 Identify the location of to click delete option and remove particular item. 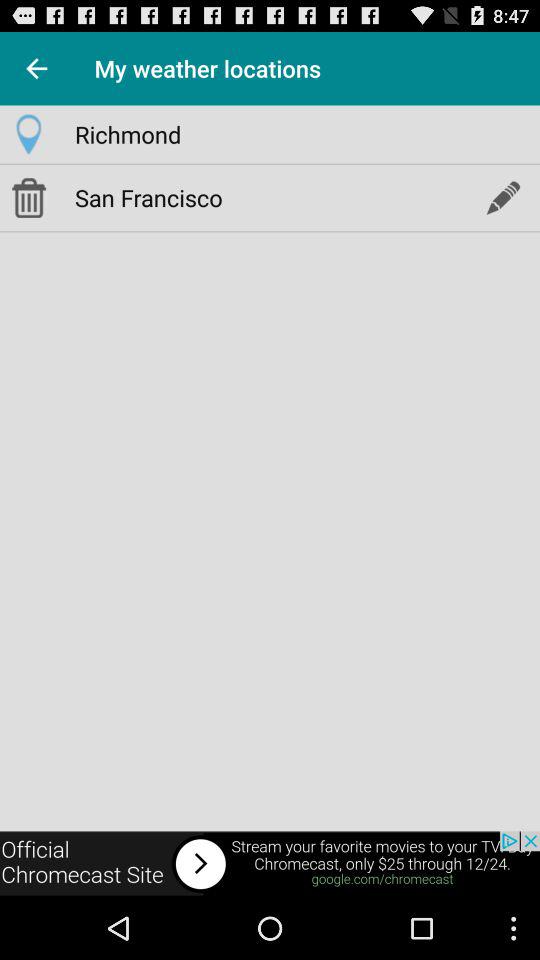
(28, 197).